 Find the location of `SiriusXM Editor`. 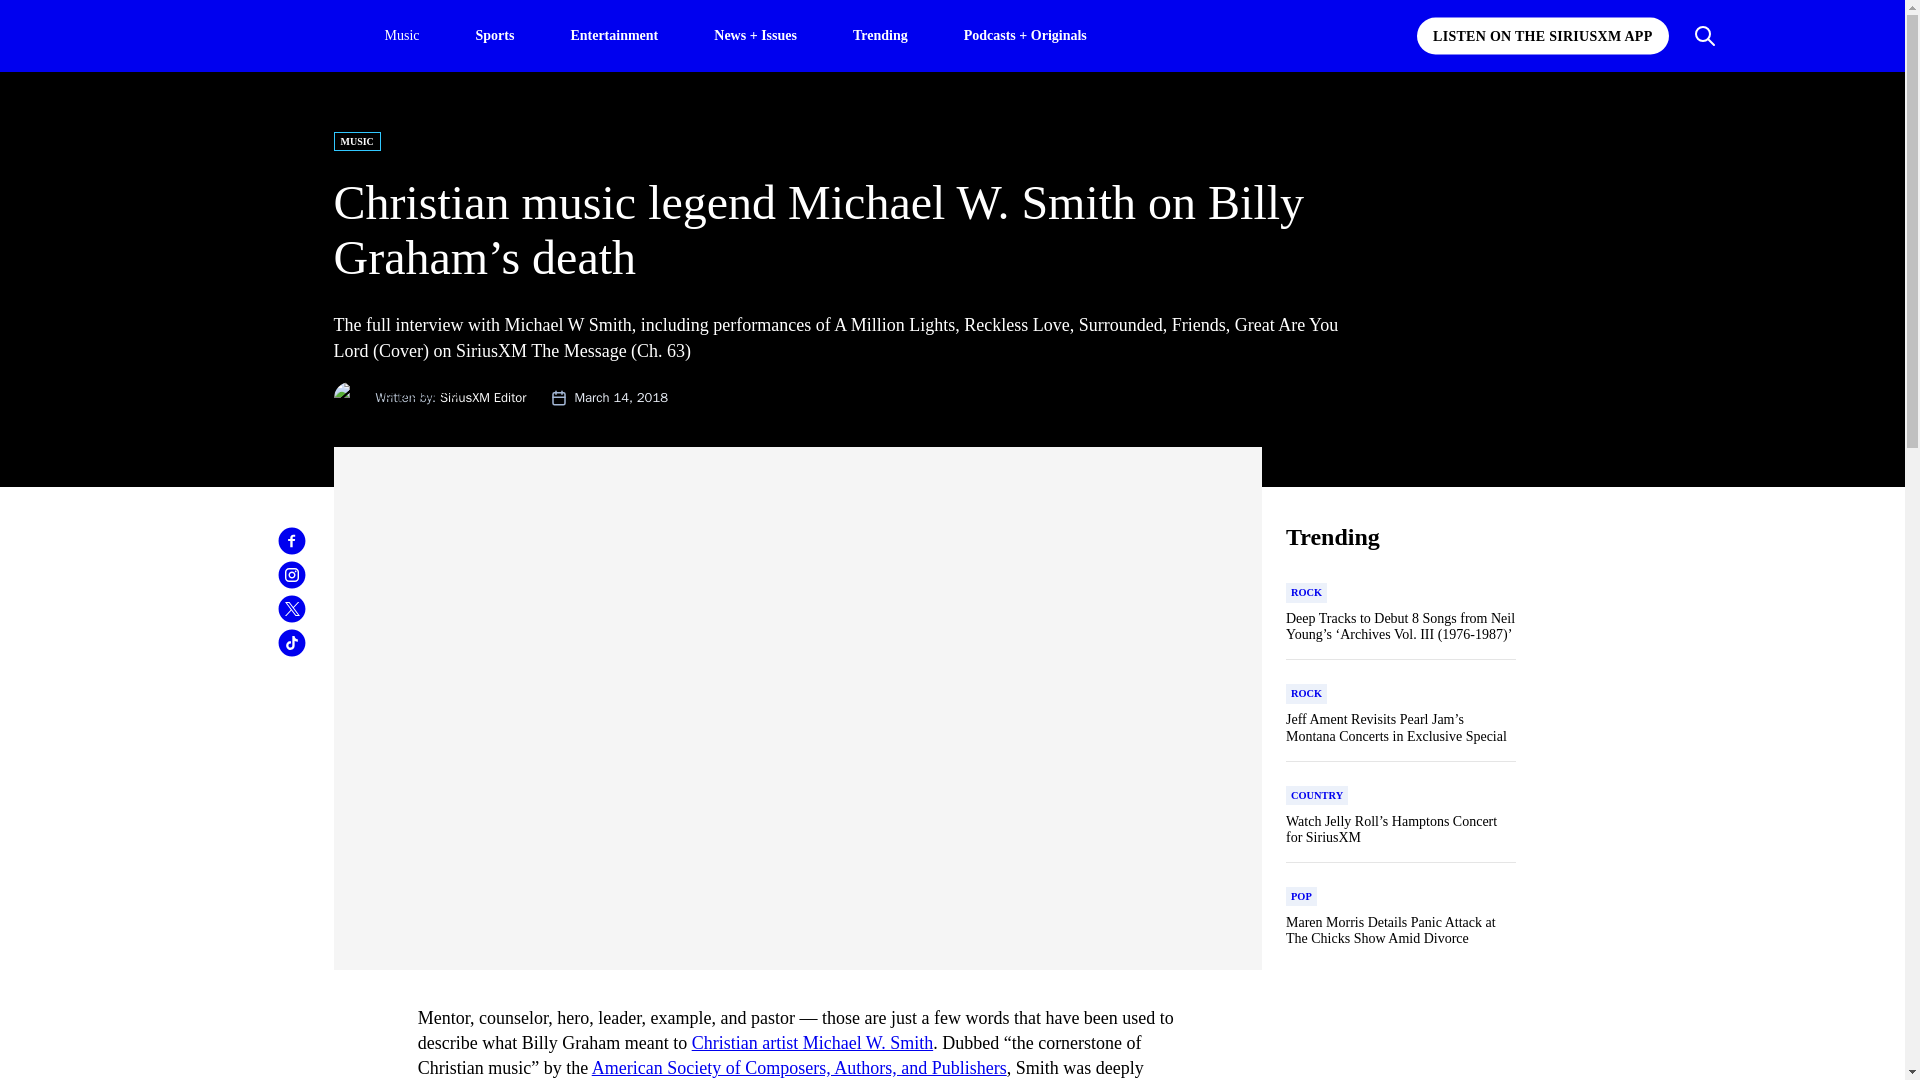

SiriusXM Editor is located at coordinates (482, 397).